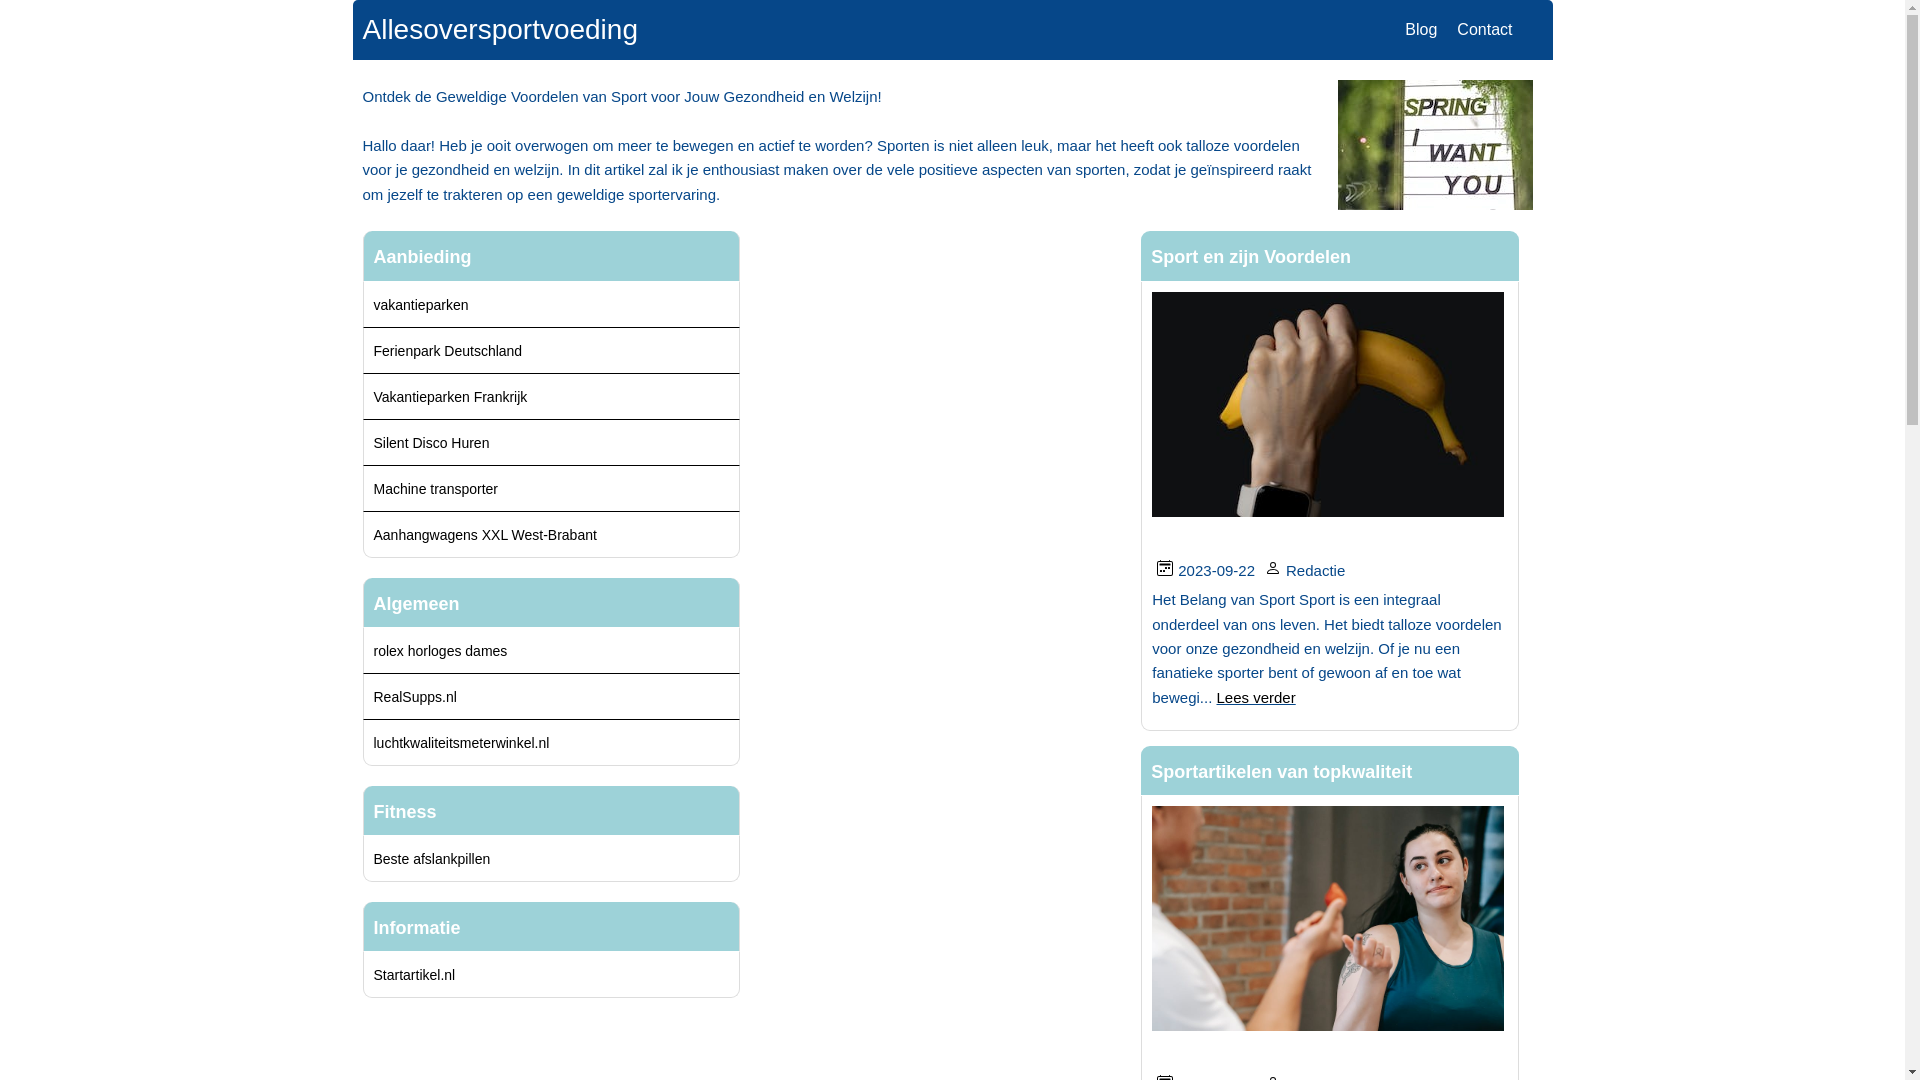 The height and width of the screenshot is (1080, 1920). What do you see at coordinates (441, 651) in the screenshot?
I see `rolex horloges dames` at bounding box center [441, 651].